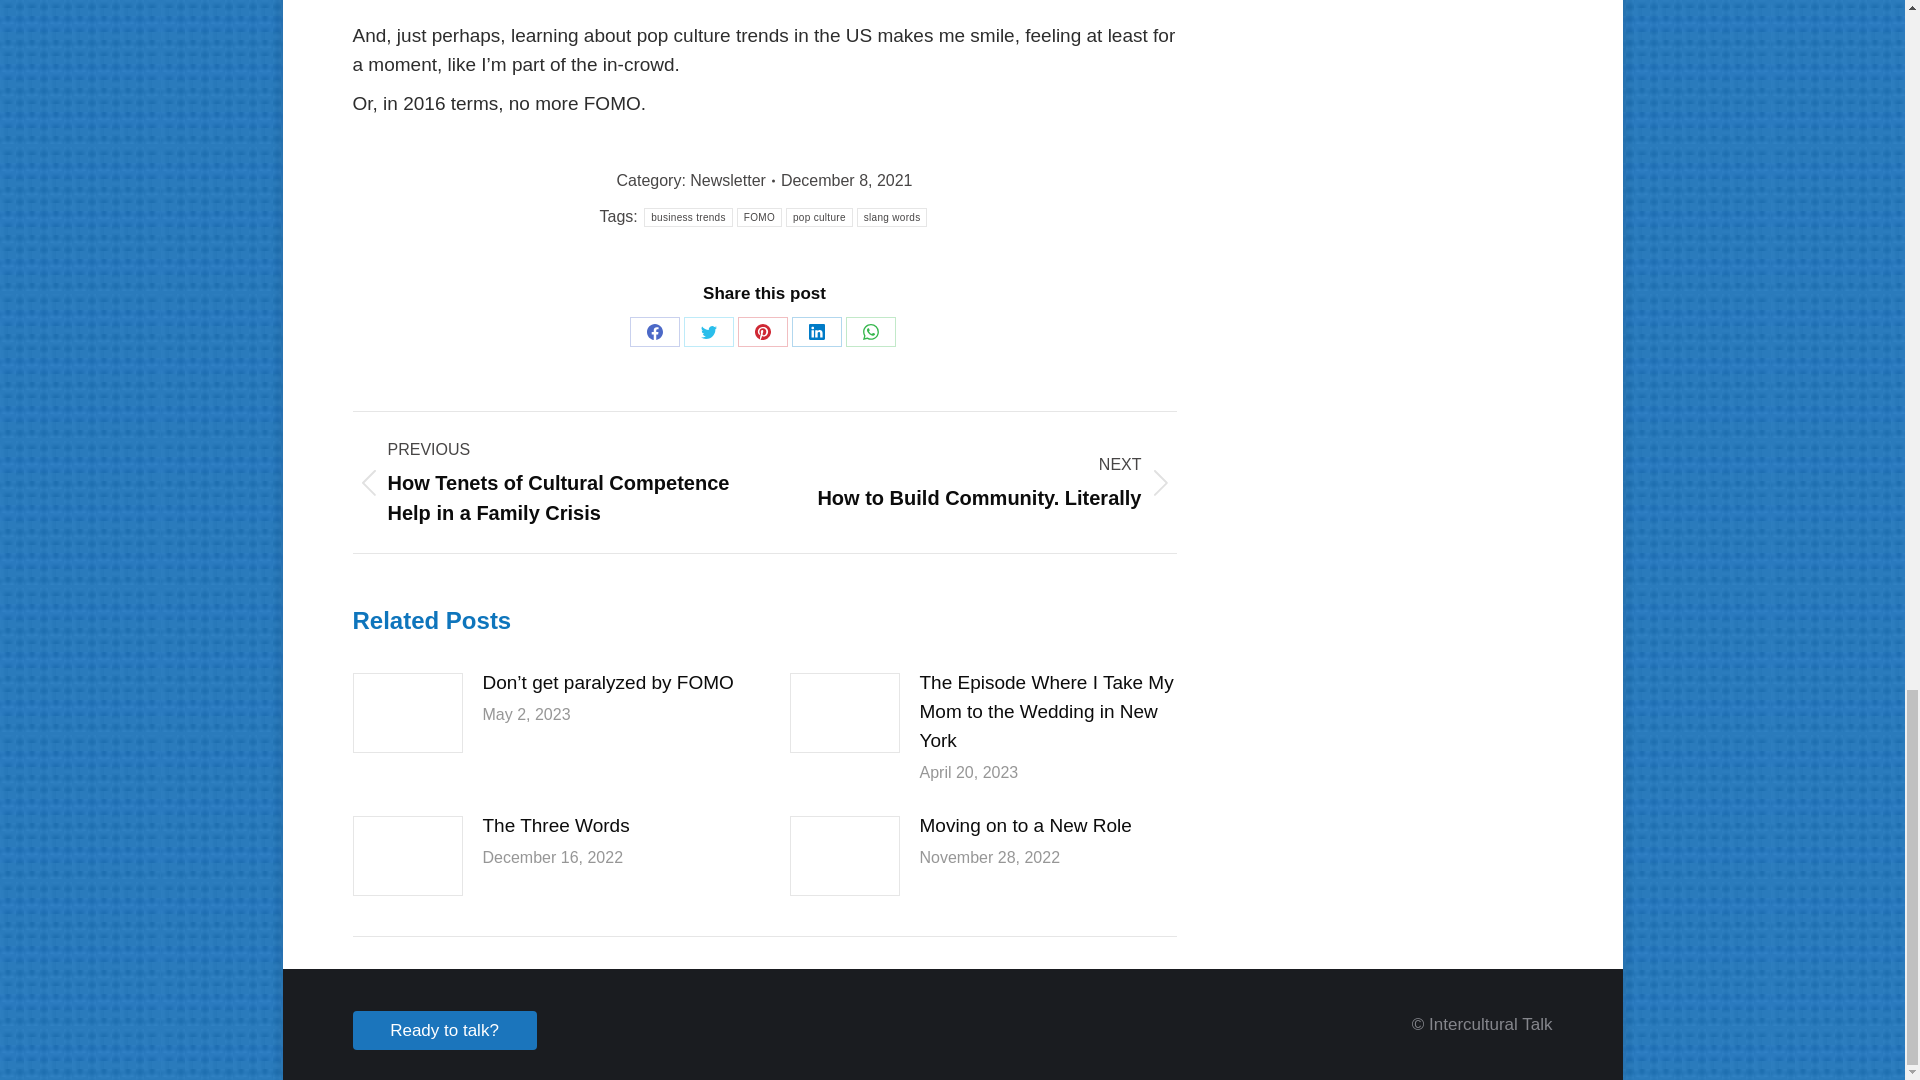  I want to click on business trends, so click(688, 217).